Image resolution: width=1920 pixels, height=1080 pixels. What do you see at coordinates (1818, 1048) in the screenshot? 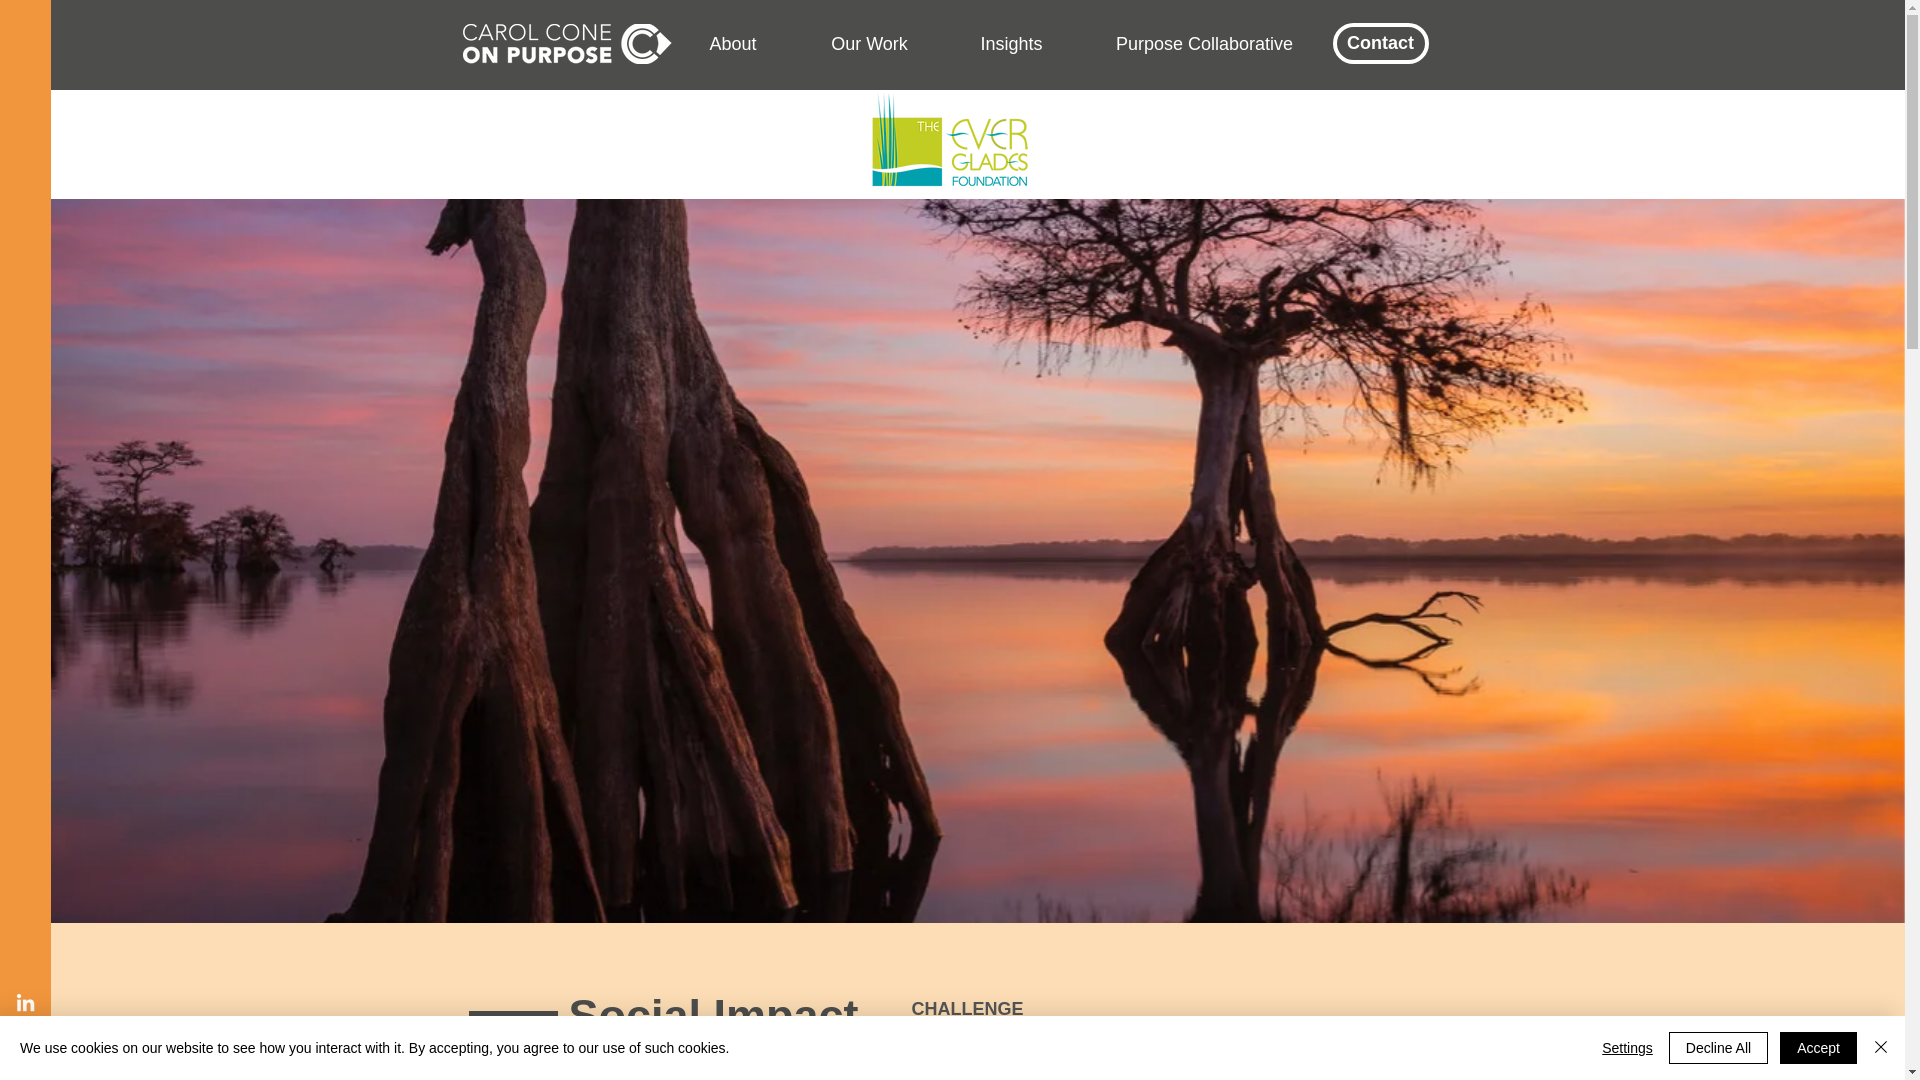
I see `Accept` at bounding box center [1818, 1048].